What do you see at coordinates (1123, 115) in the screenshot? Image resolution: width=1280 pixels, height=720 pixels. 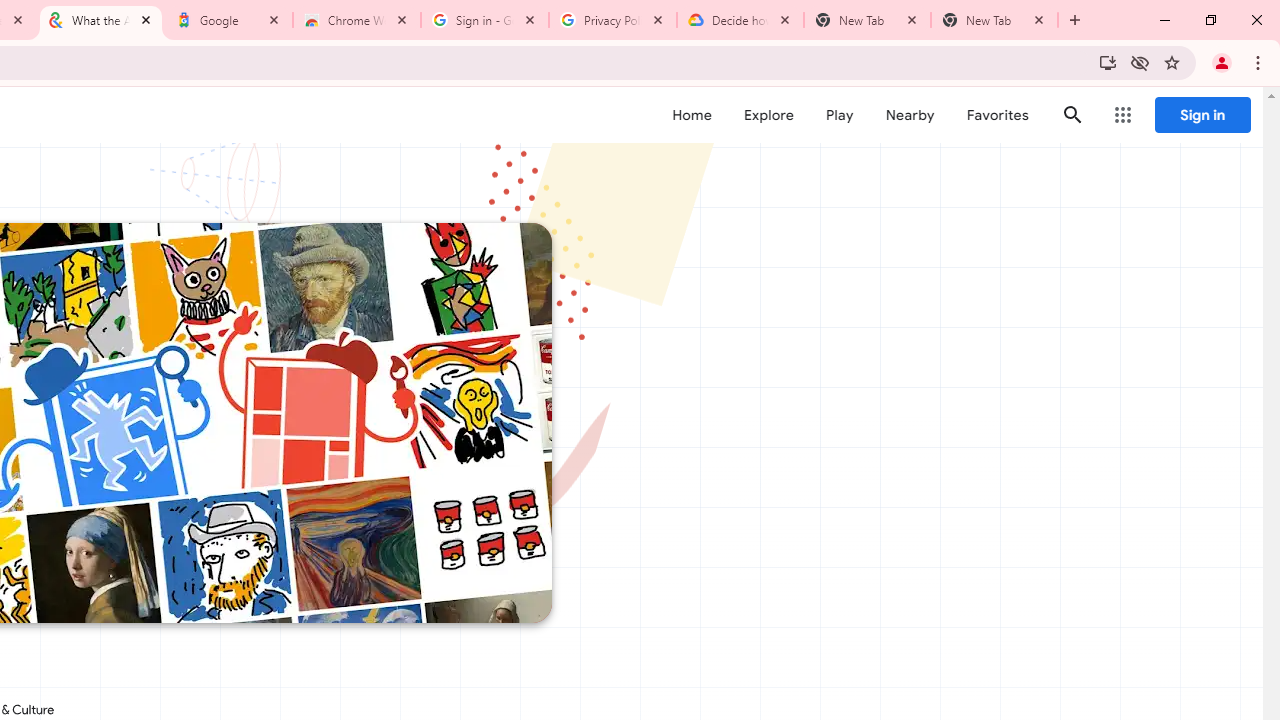 I see `Google apps` at bounding box center [1123, 115].